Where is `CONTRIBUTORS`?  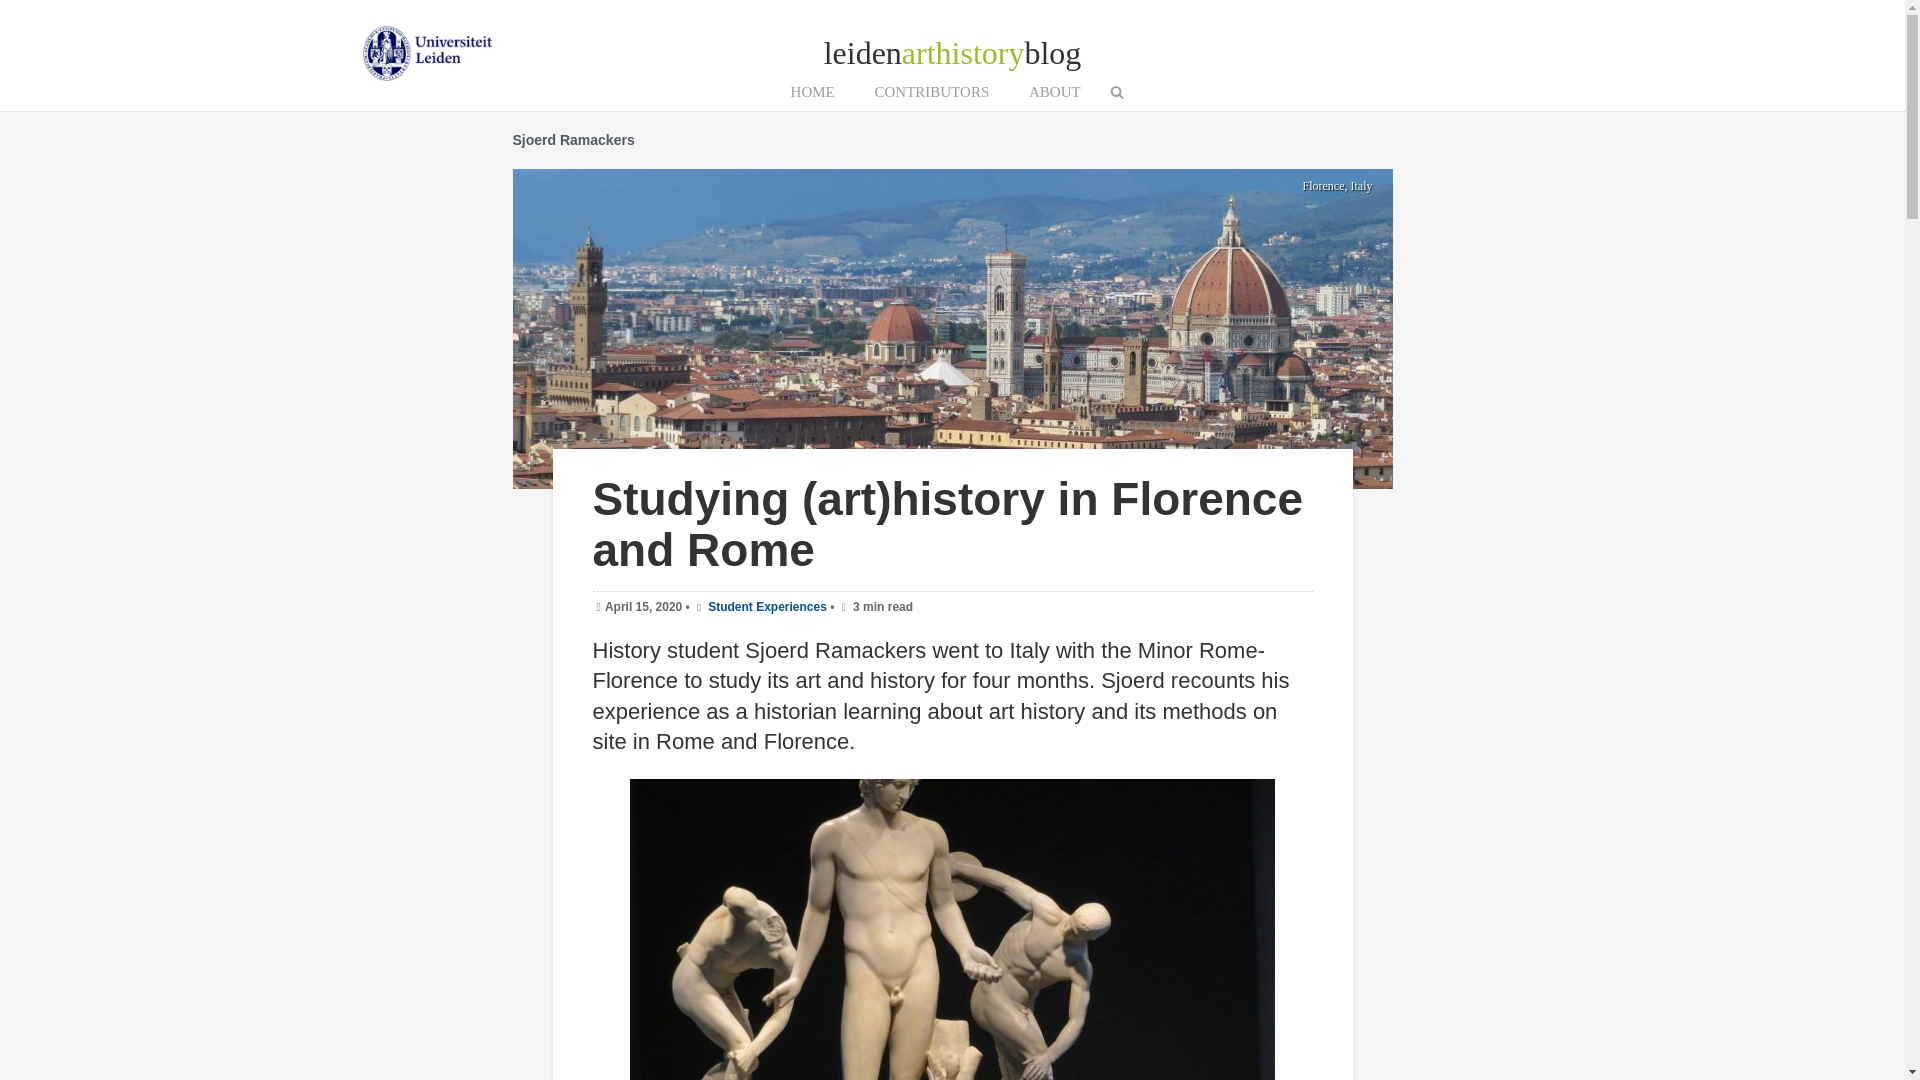 CONTRIBUTORS is located at coordinates (931, 92).